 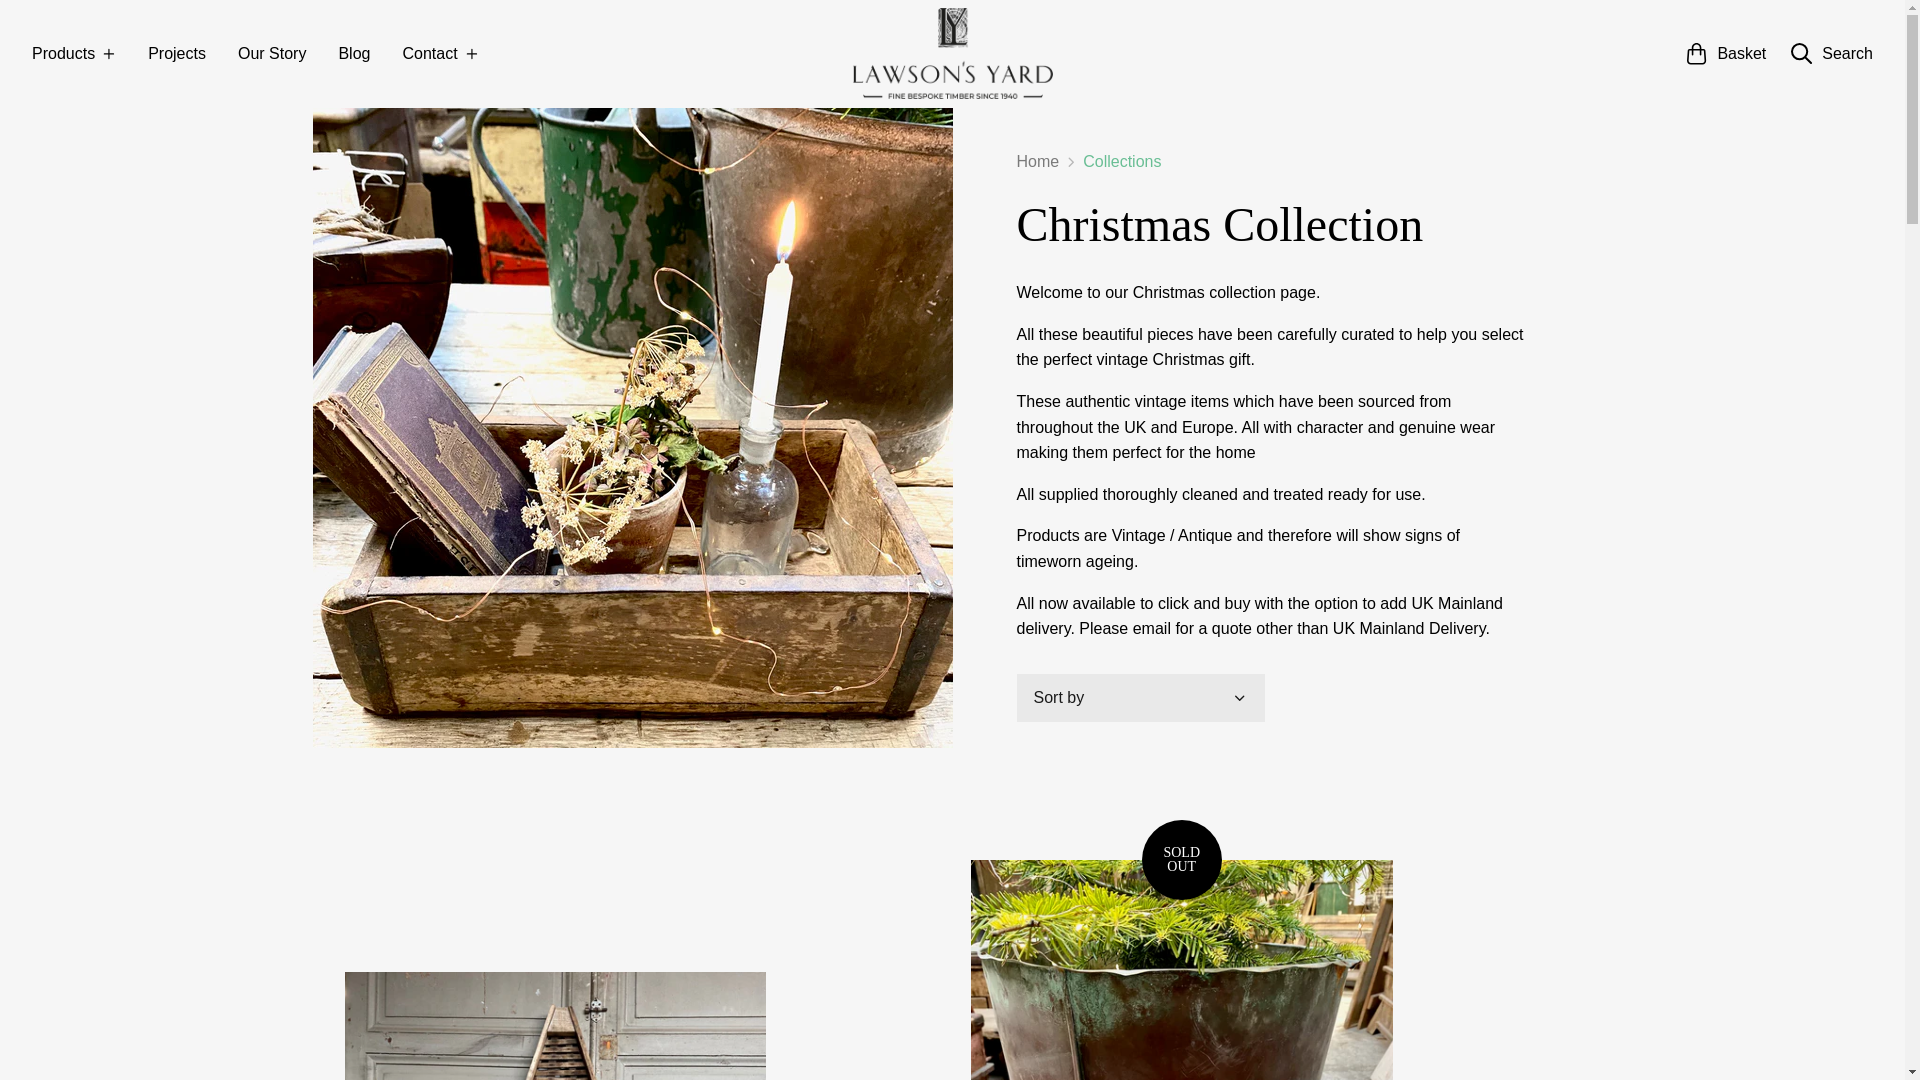 What do you see at coordinates (74, 54) in the screenshot?
I see `Products` at bounding box center [74, 54].